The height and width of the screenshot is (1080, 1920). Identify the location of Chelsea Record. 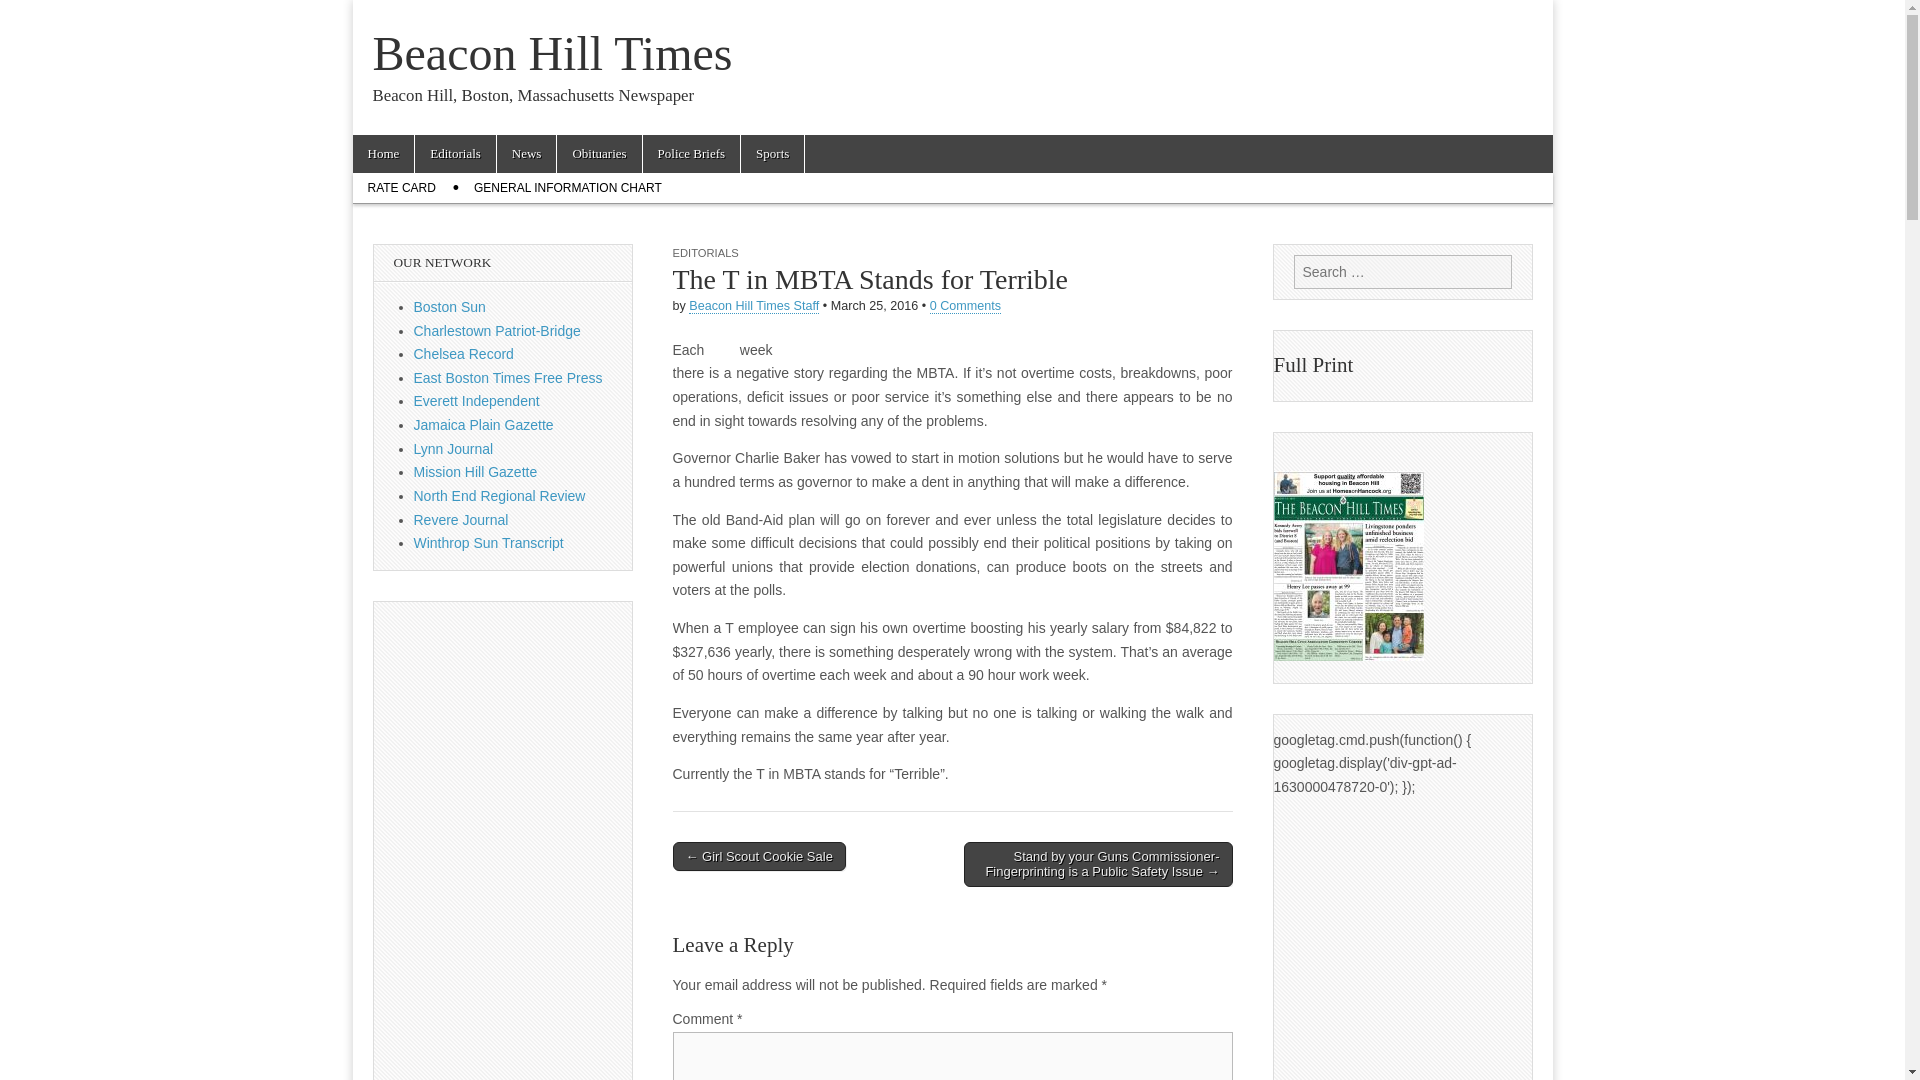
(464, 353).